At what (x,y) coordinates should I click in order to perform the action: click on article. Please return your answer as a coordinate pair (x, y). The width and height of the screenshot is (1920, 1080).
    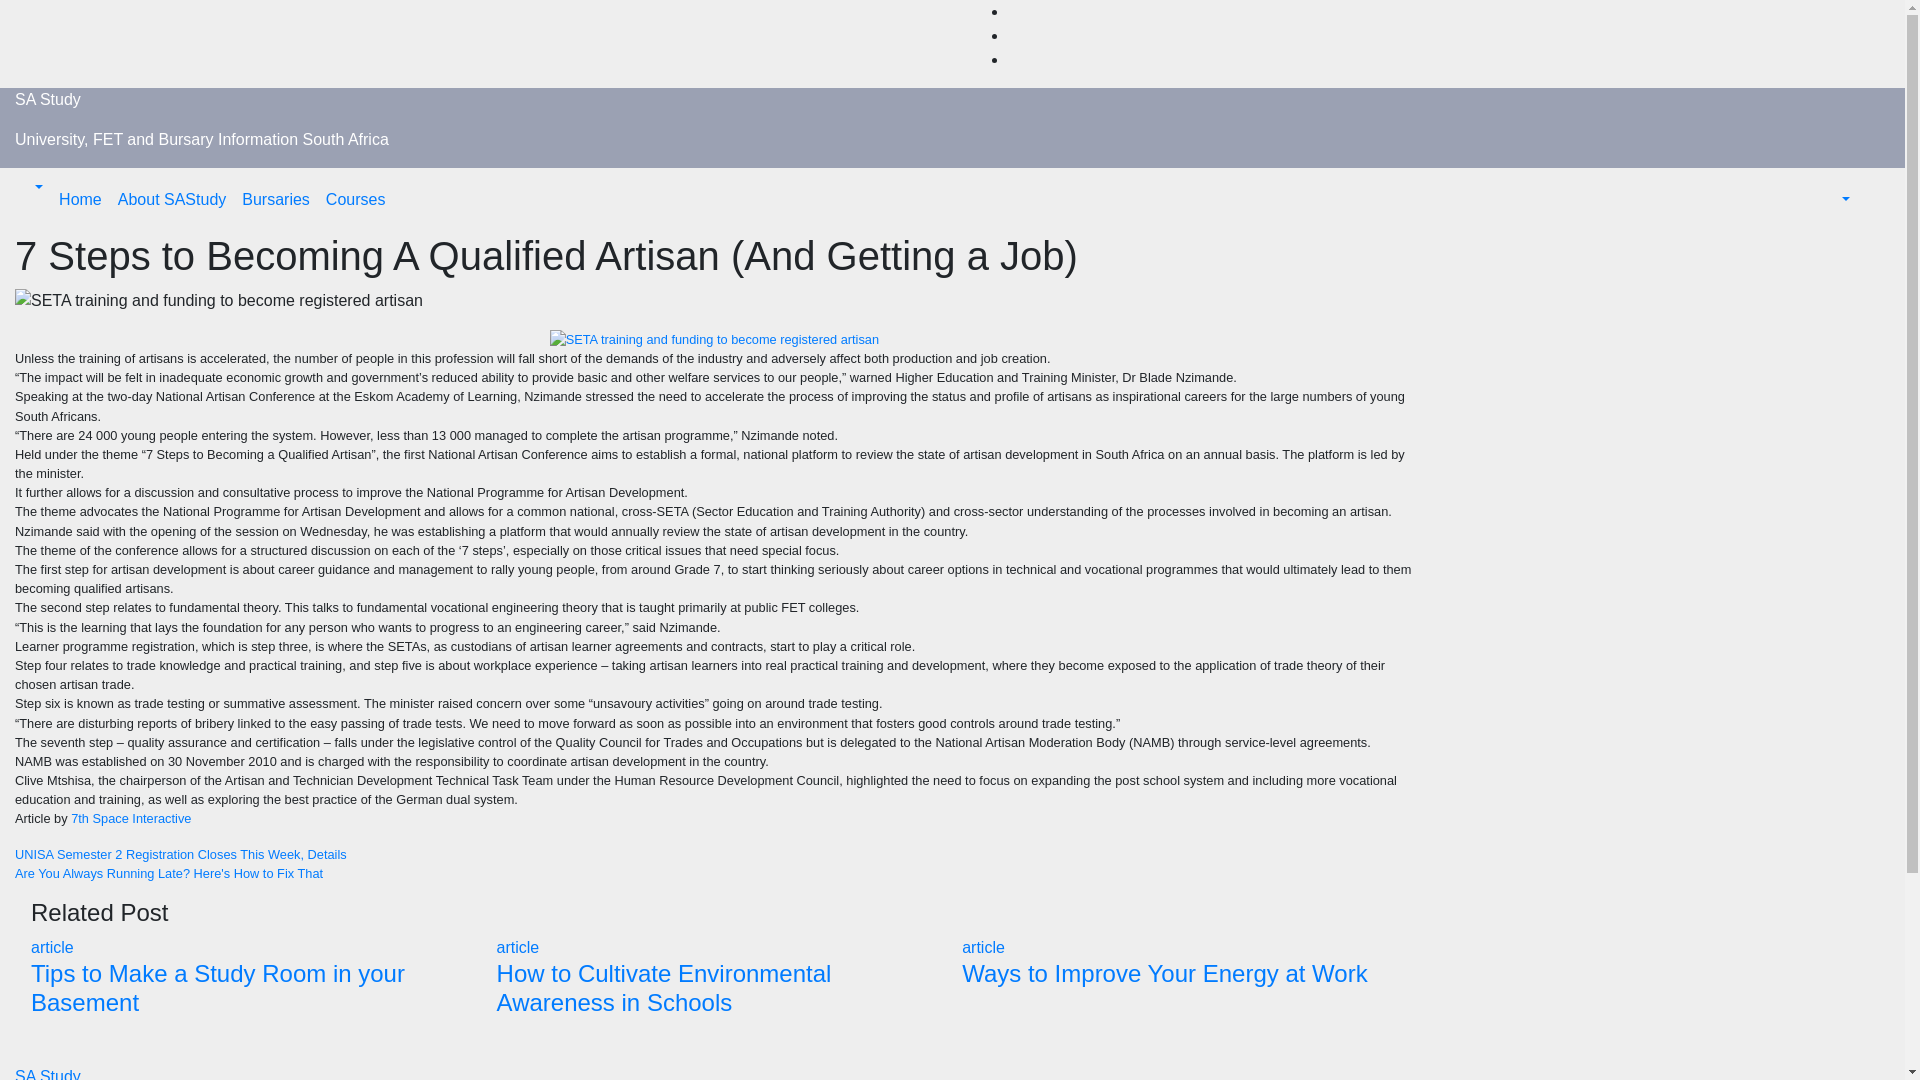
    Looking at the image, I should click on (982, 946).